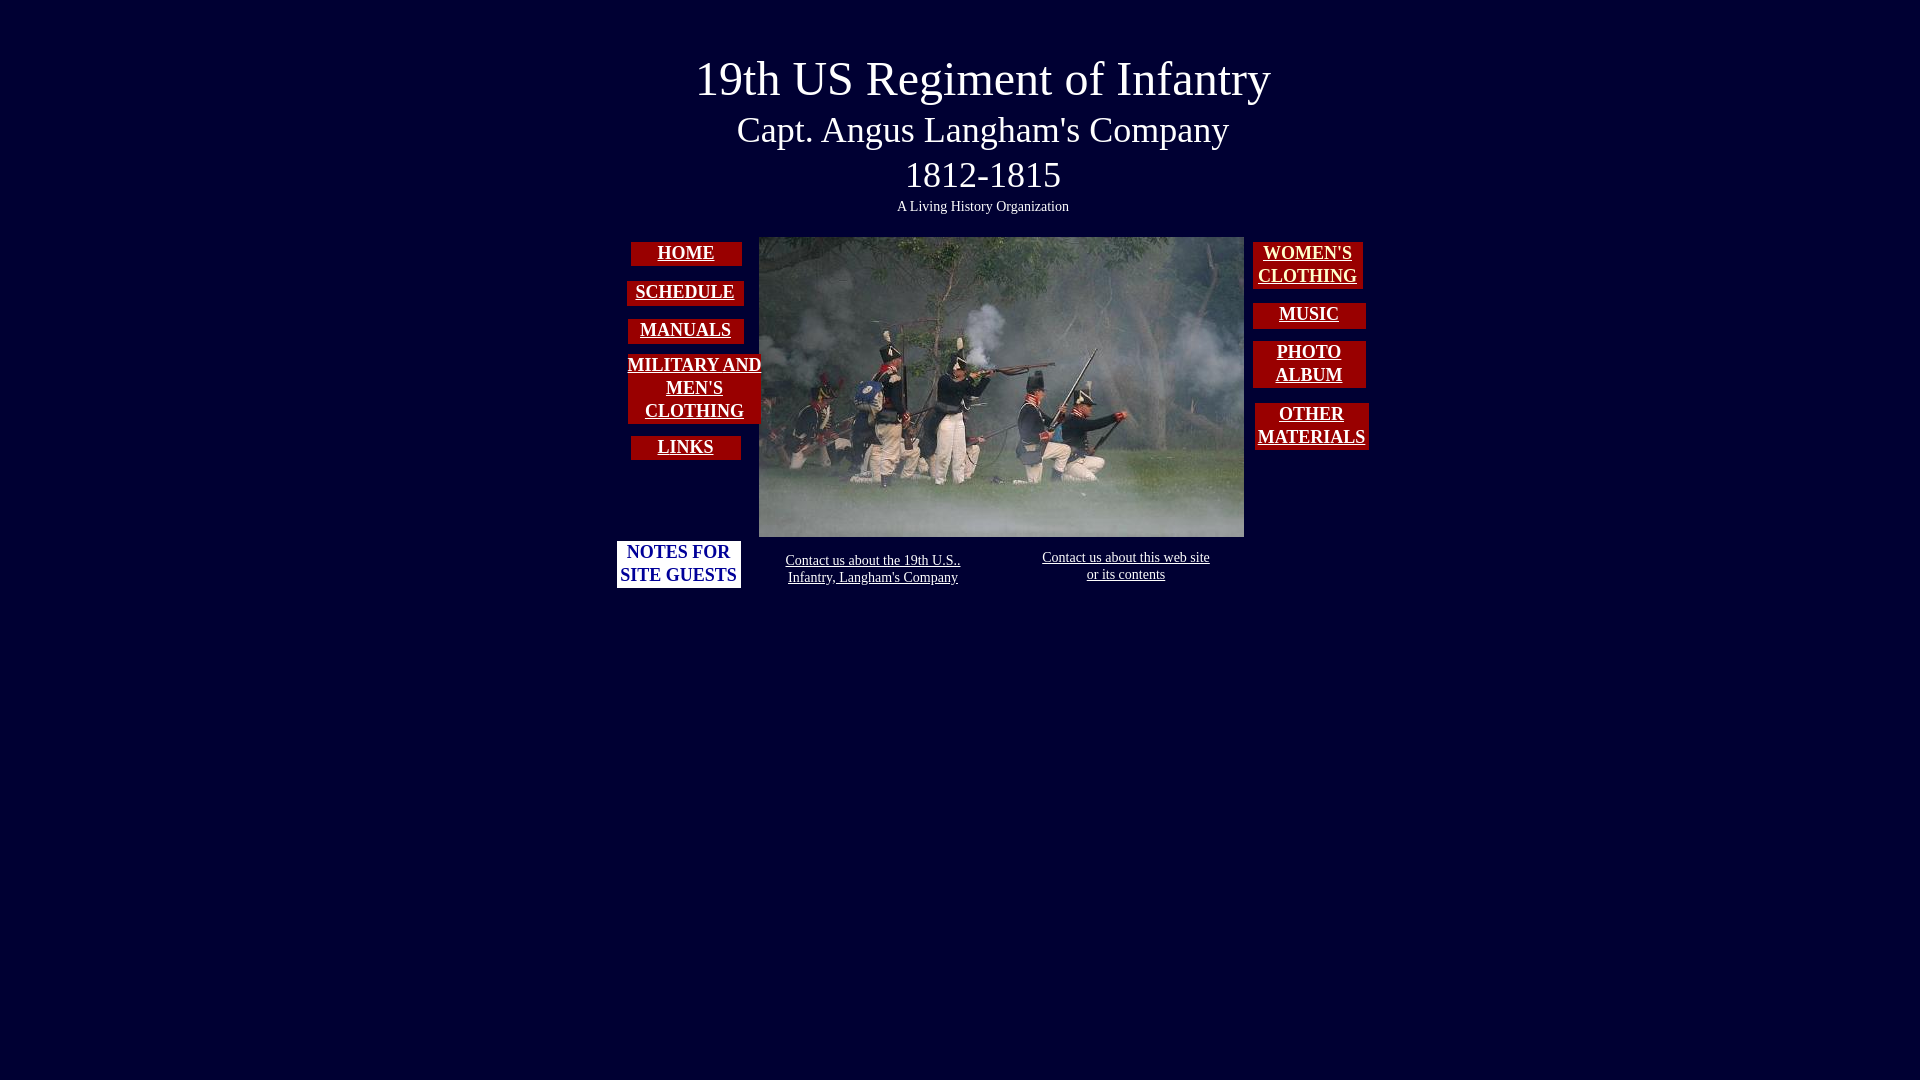  What do you see at coordinates (1309, 314) in the screenshot?
I see `MUSIC` at bounding box center [1309, 314].